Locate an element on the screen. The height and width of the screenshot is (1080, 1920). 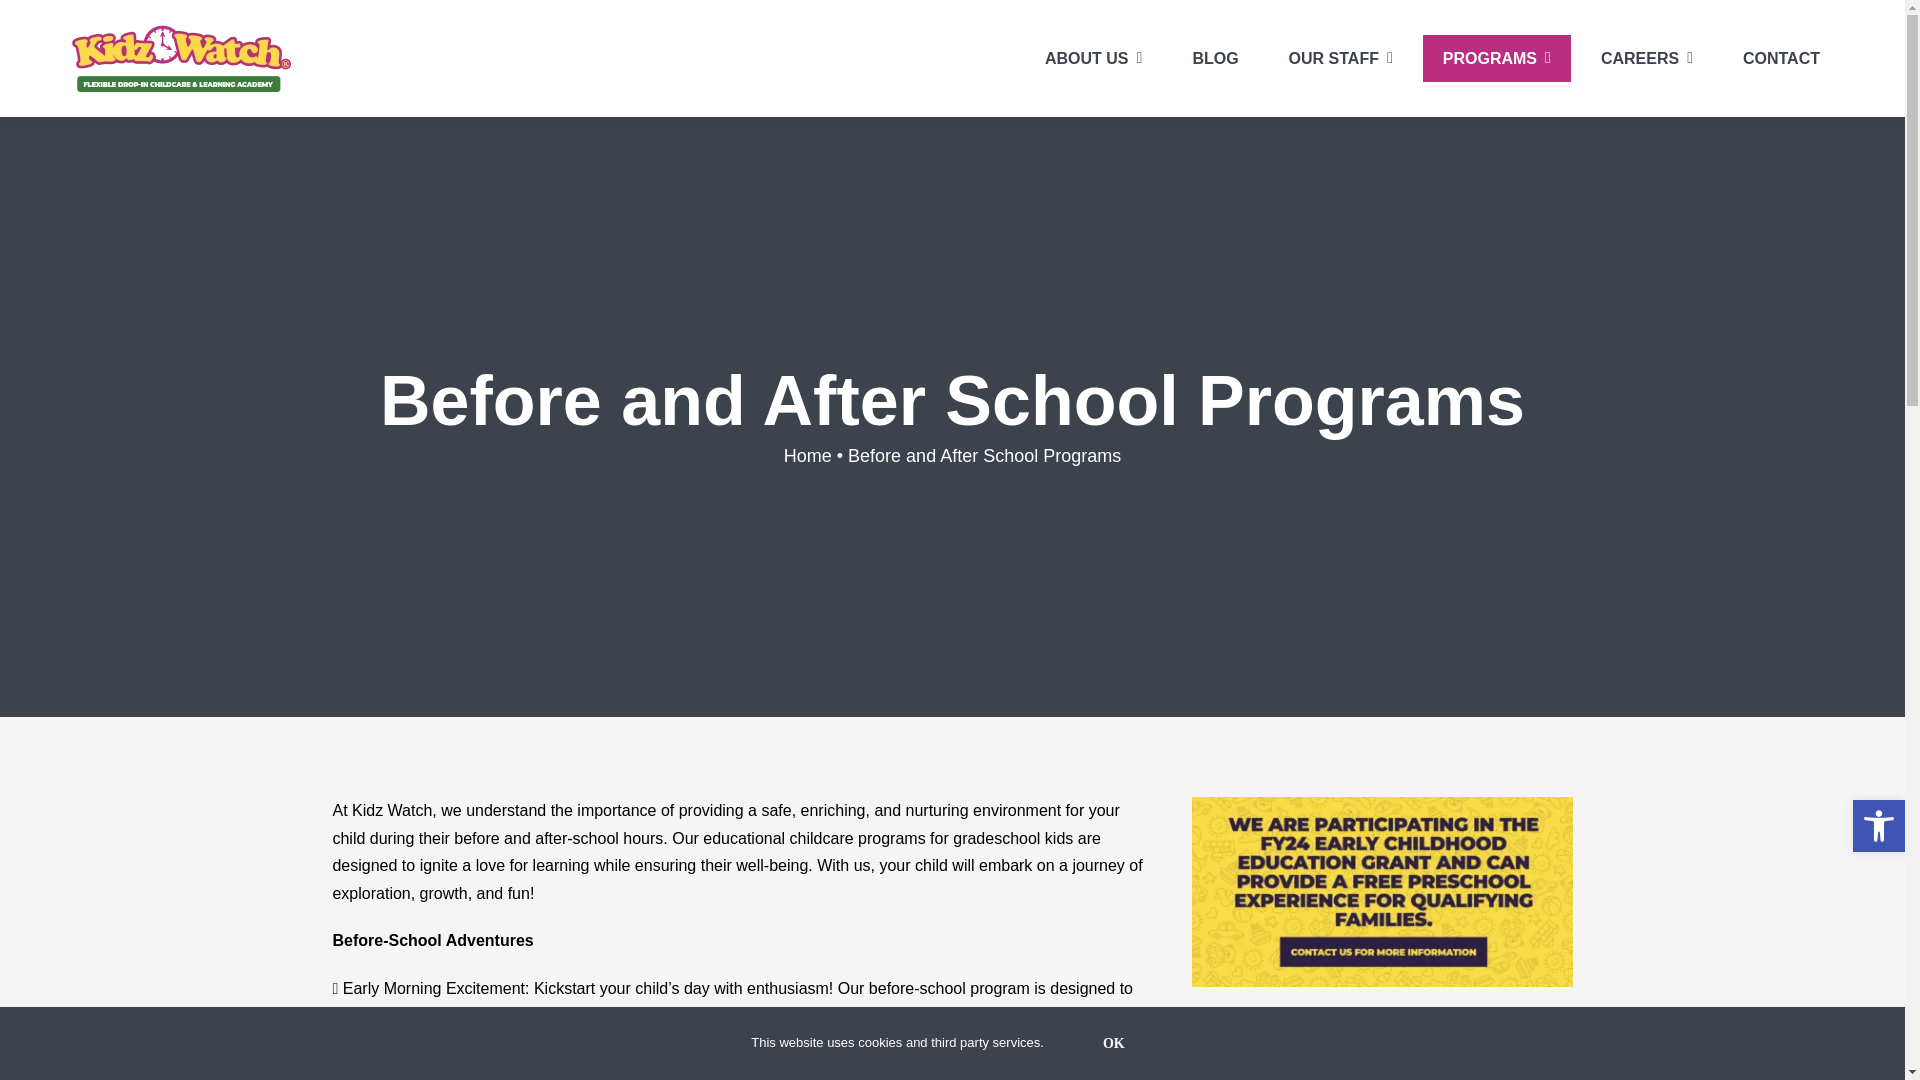
ABOUT US is located at coordinates (1093, 58).